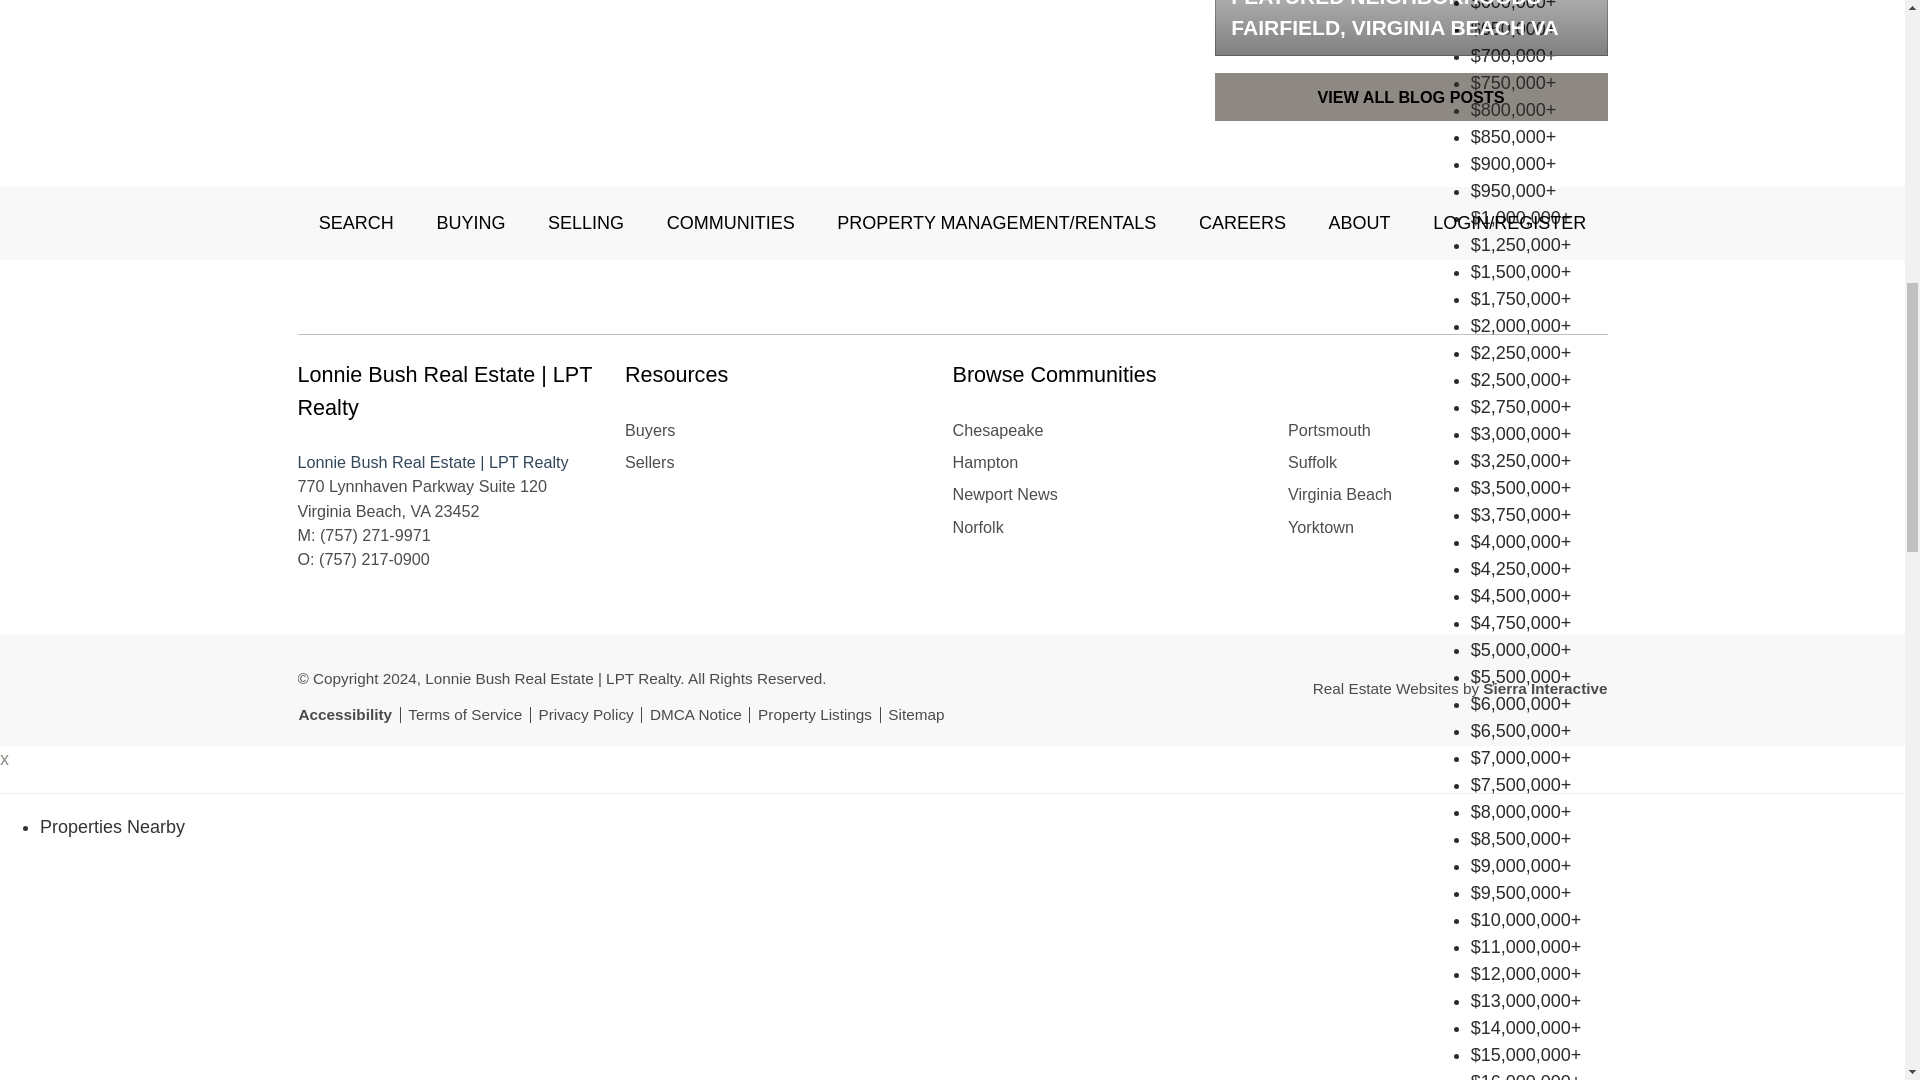  What do you see at coordinates (984, 462) in the screenshot?
I see `View Hampton` at bounding box center [984, 462].